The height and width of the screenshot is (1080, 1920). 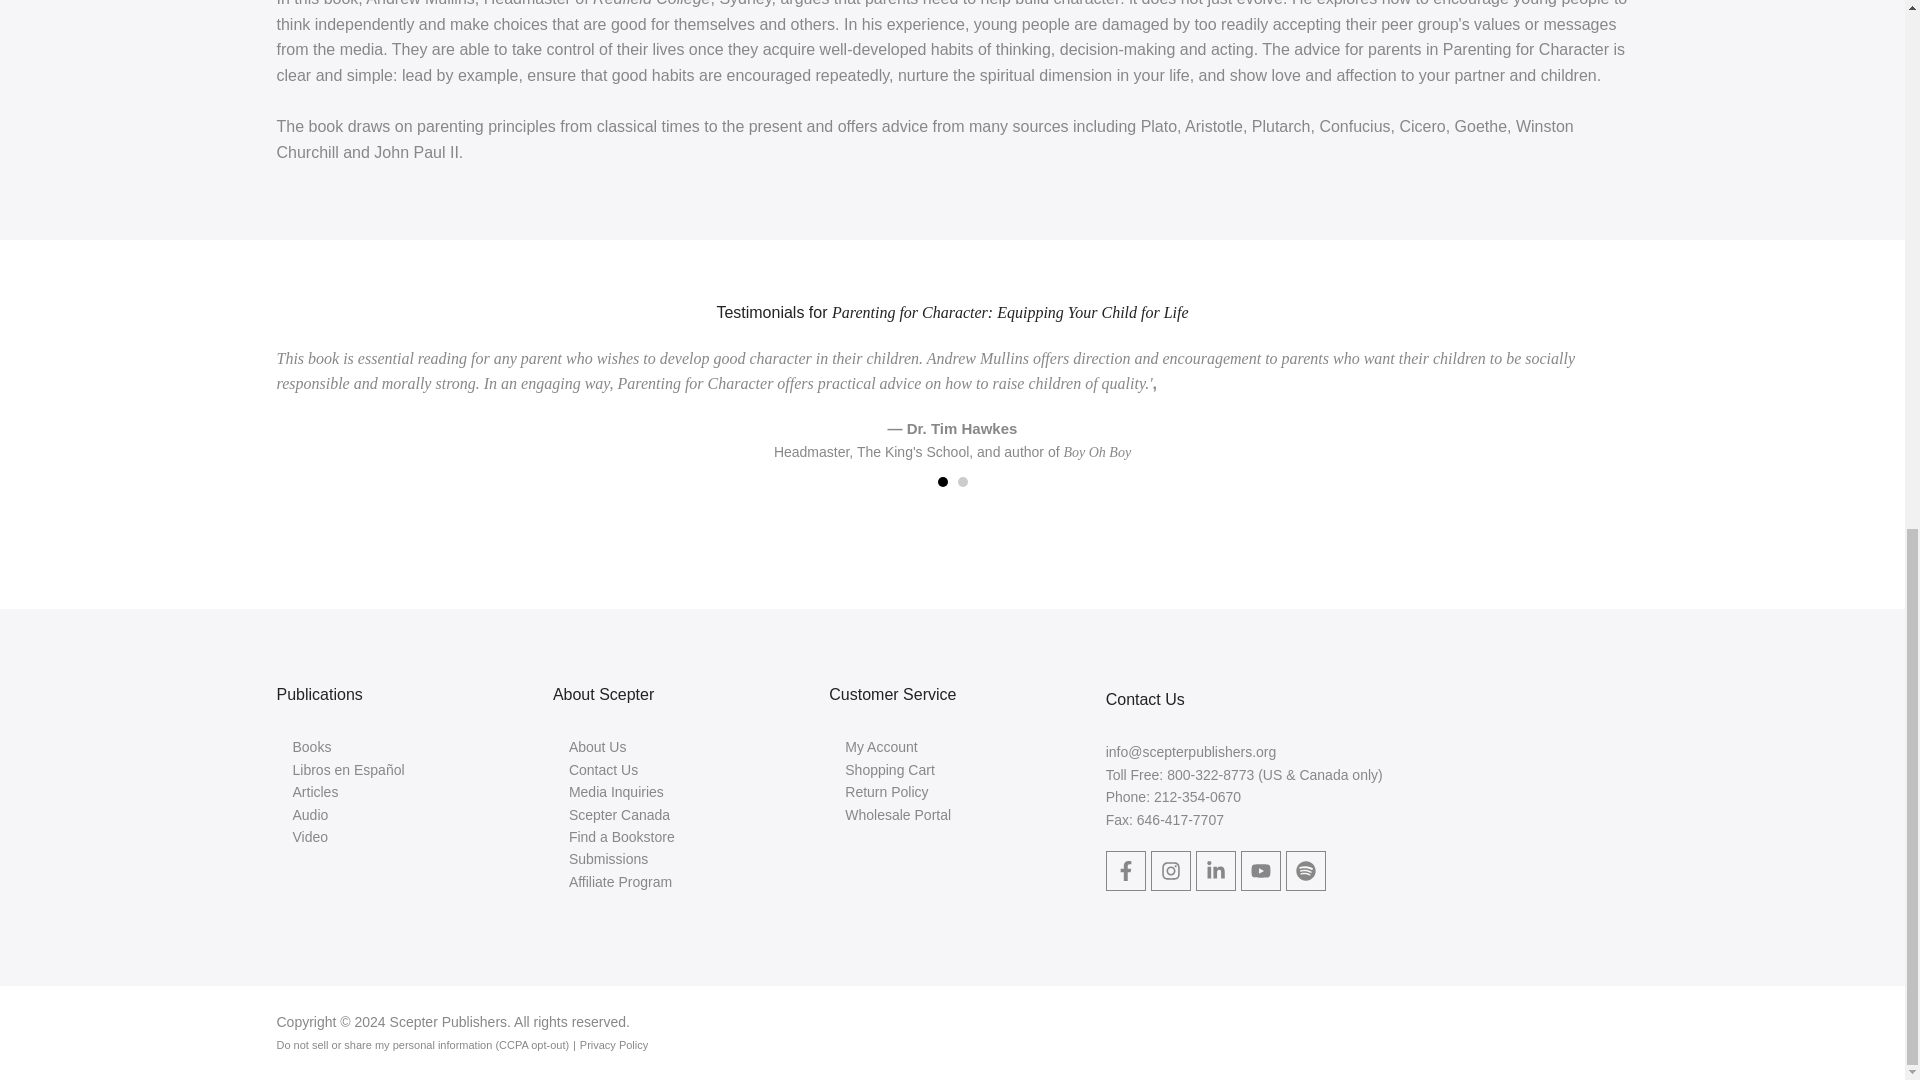 I want to click on Follow on Facebook, so click(x=1126, y=871).